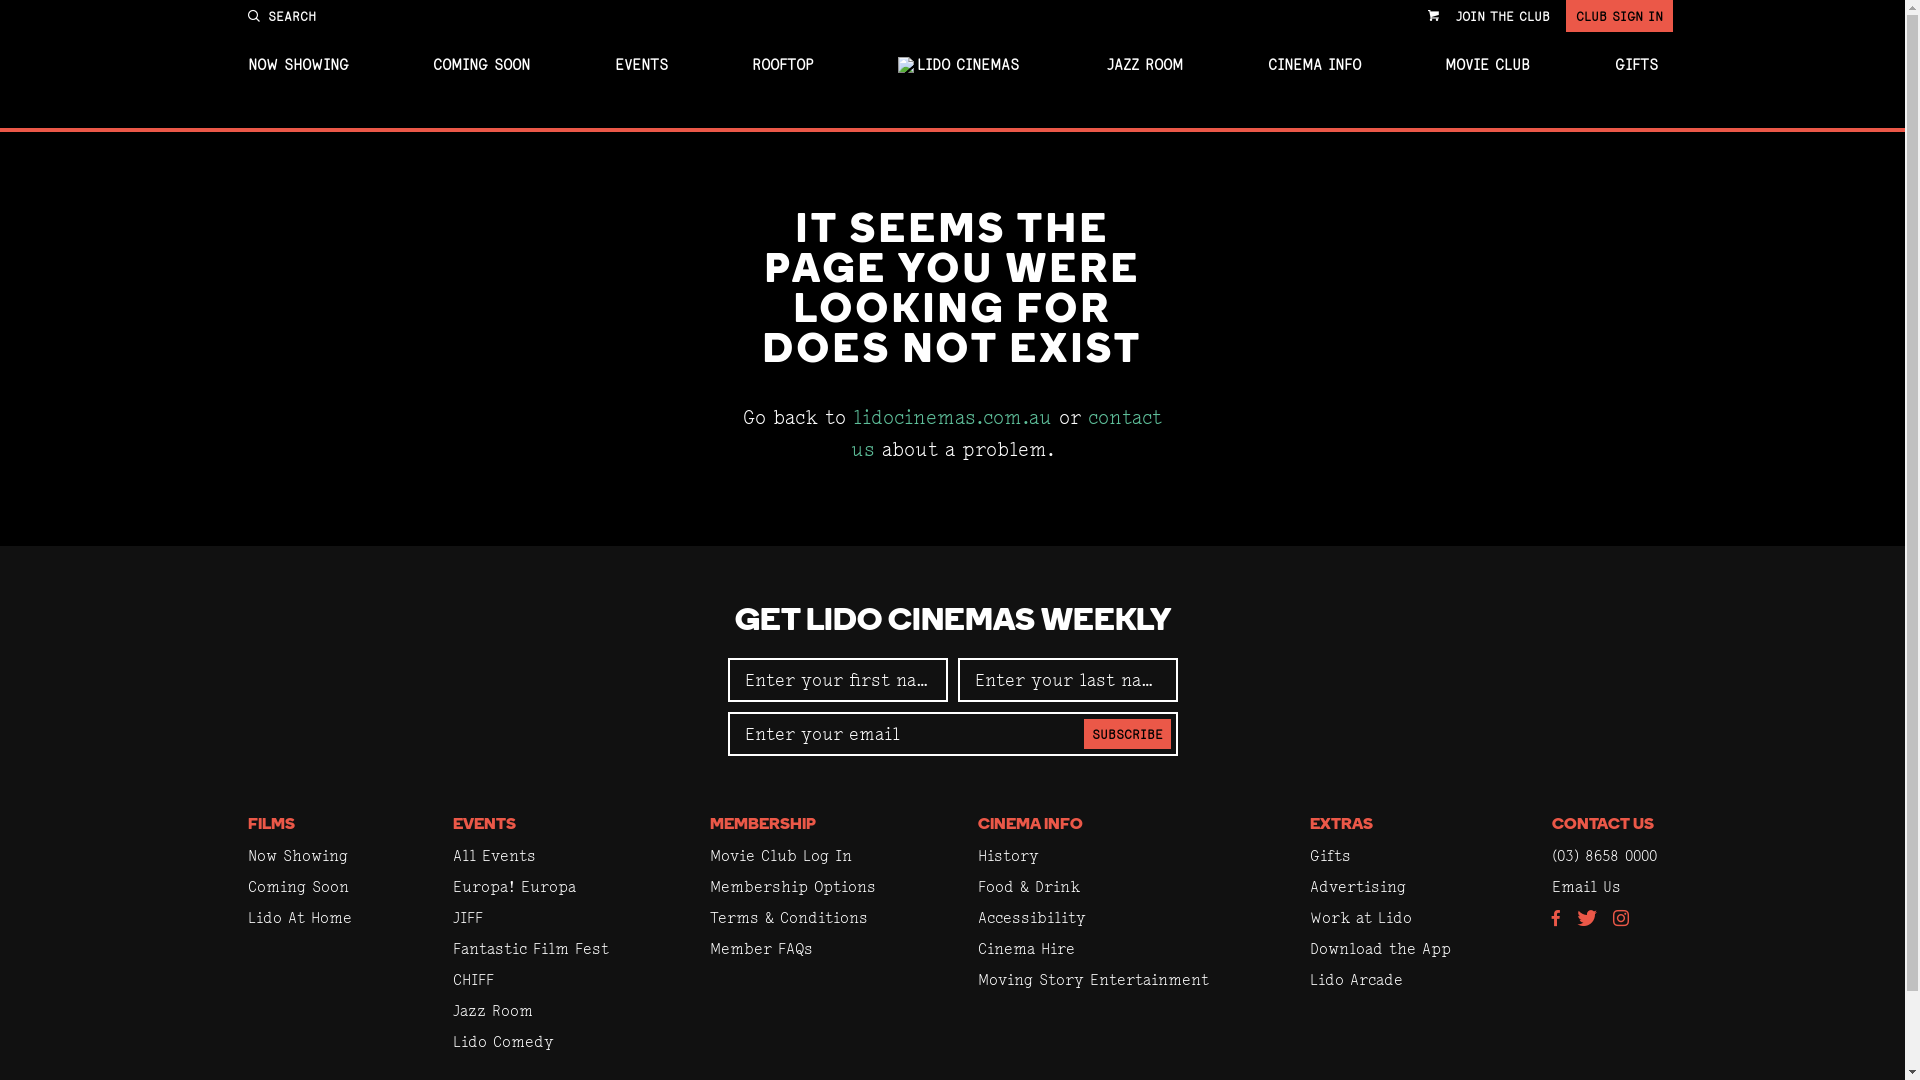 Image resolution: width=1920 pixels, height=1080 pixels. Describe the element at coordinates (781, 856) in the screenshot. I see `Movie Club Log In` at that location.